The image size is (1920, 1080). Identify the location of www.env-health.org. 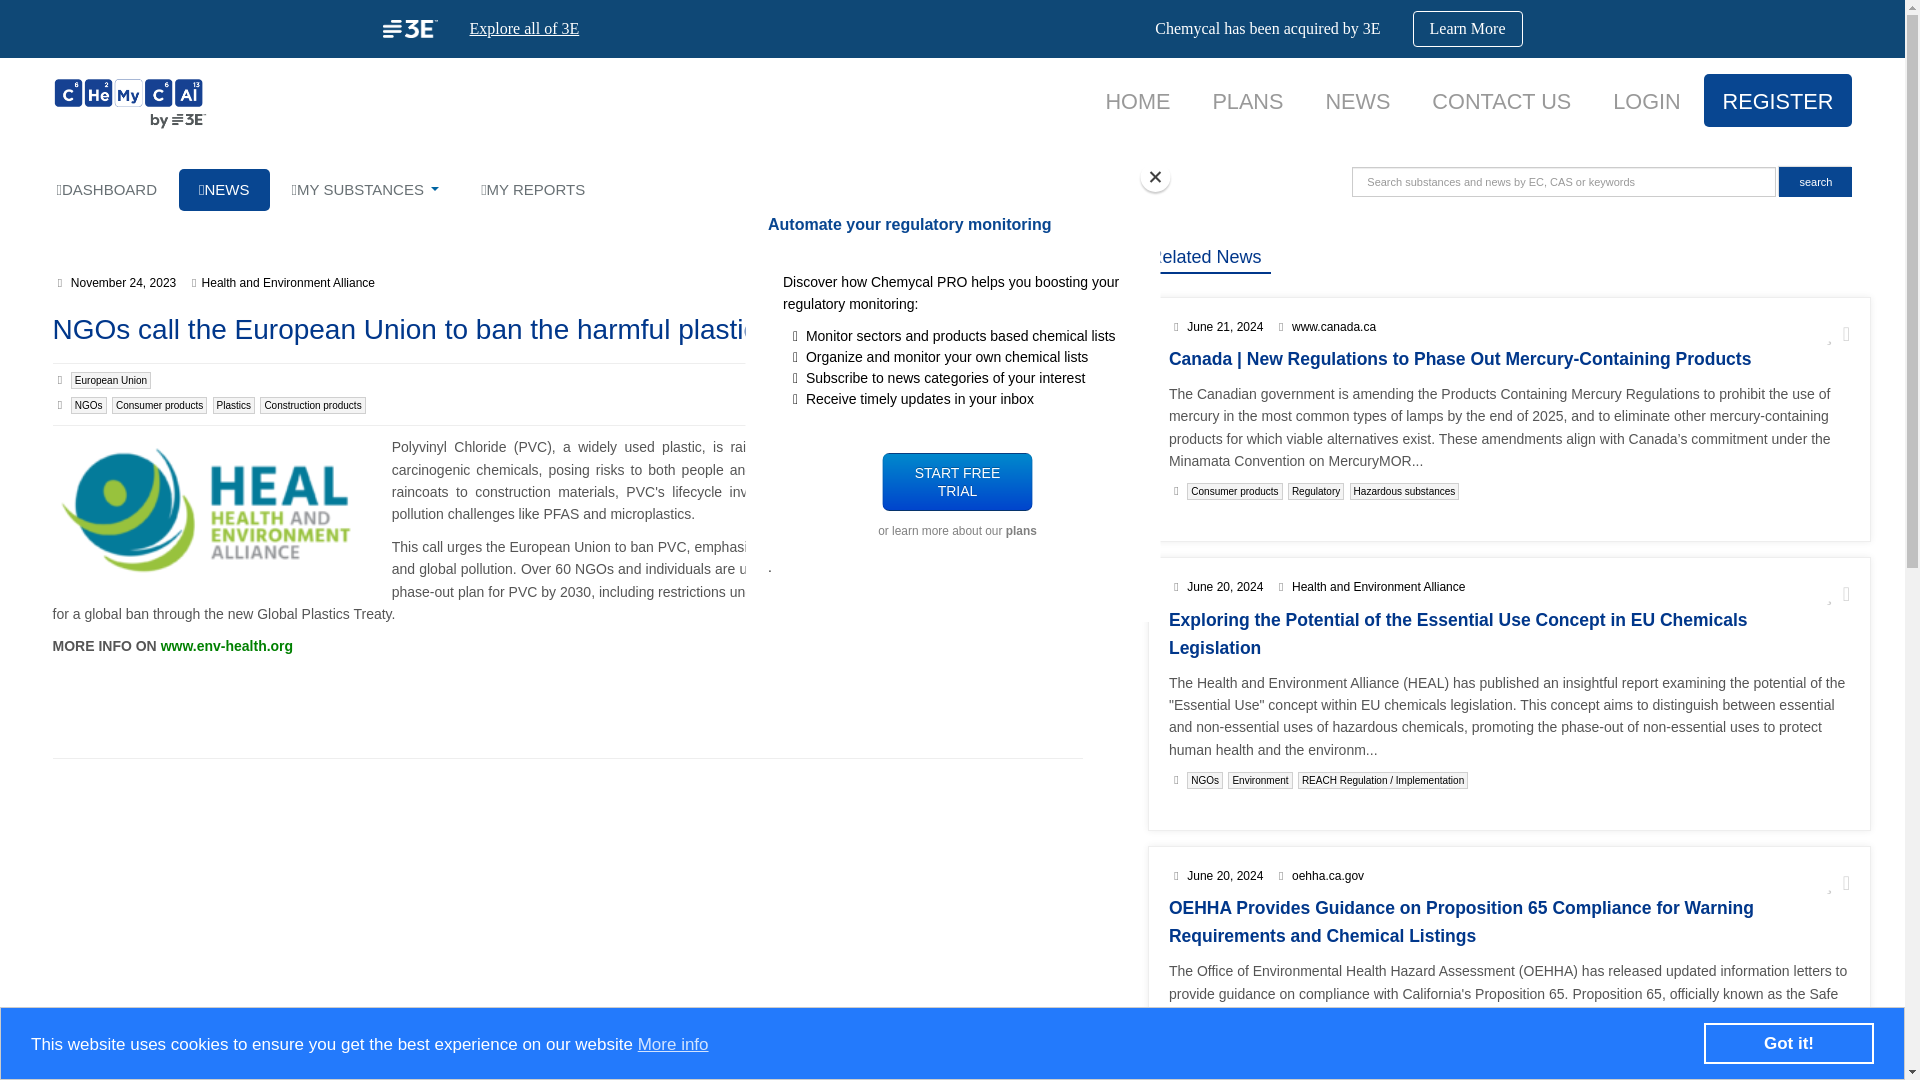
(227, 646).